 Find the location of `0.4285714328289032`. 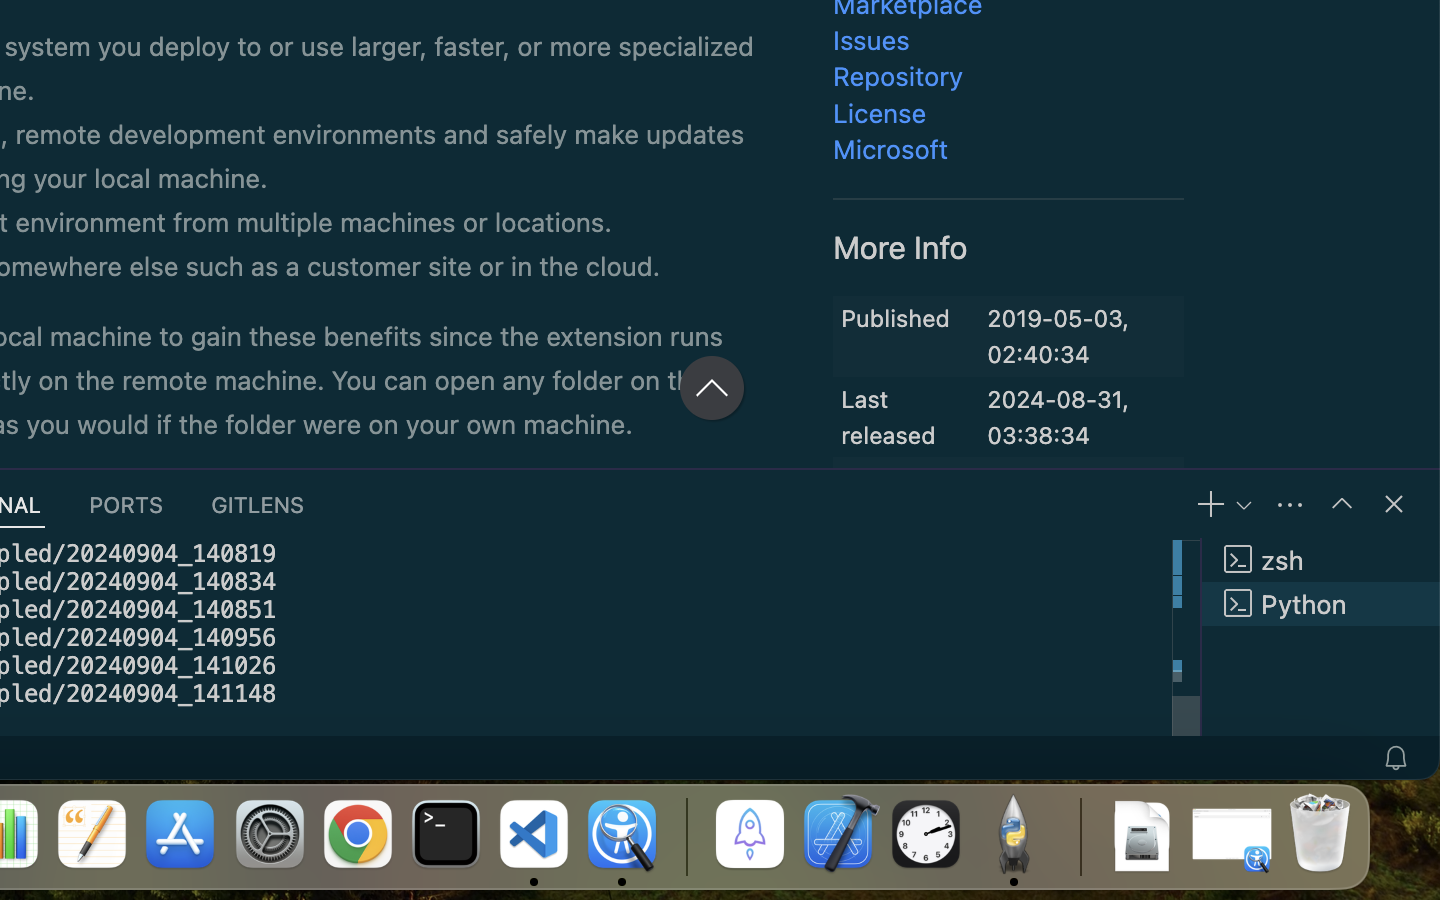

0.4285714328289032 is located at coordinates (685, 835).